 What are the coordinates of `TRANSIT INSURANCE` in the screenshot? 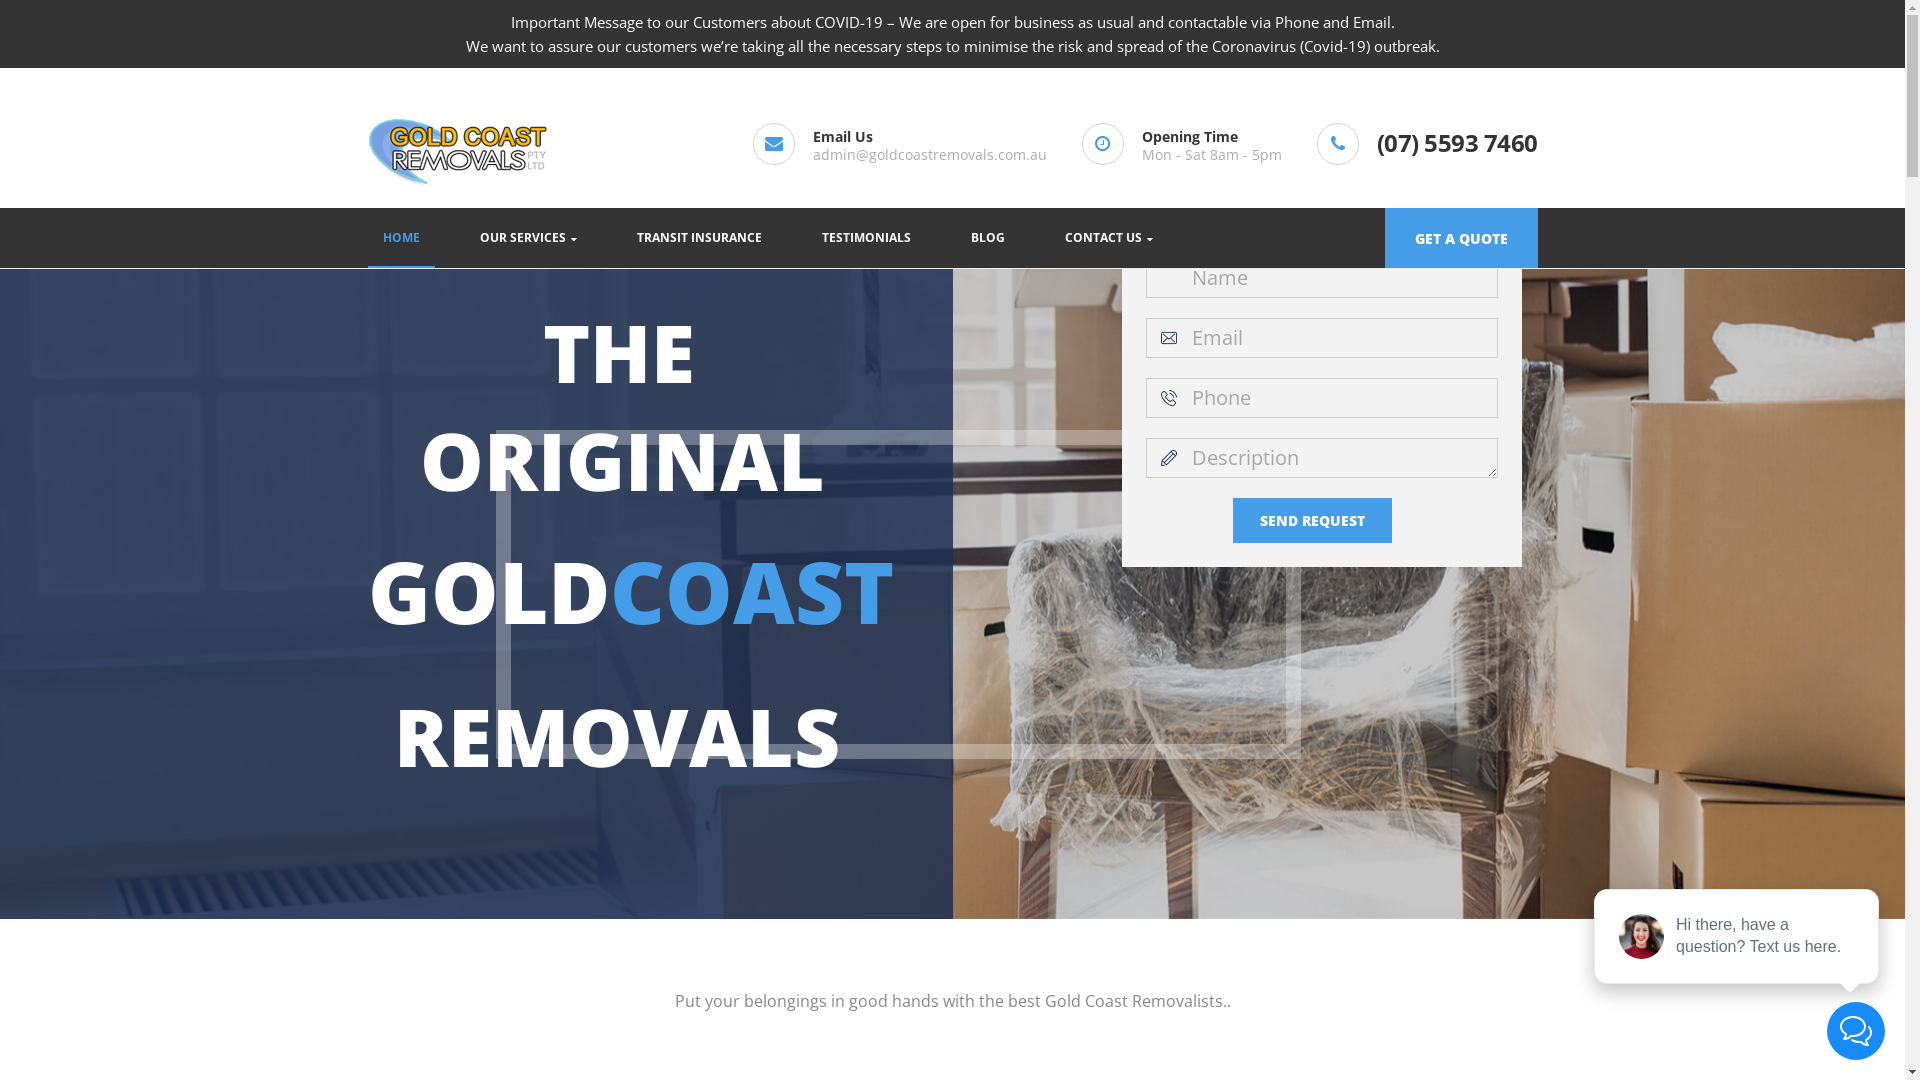 It's located at (700, 238).